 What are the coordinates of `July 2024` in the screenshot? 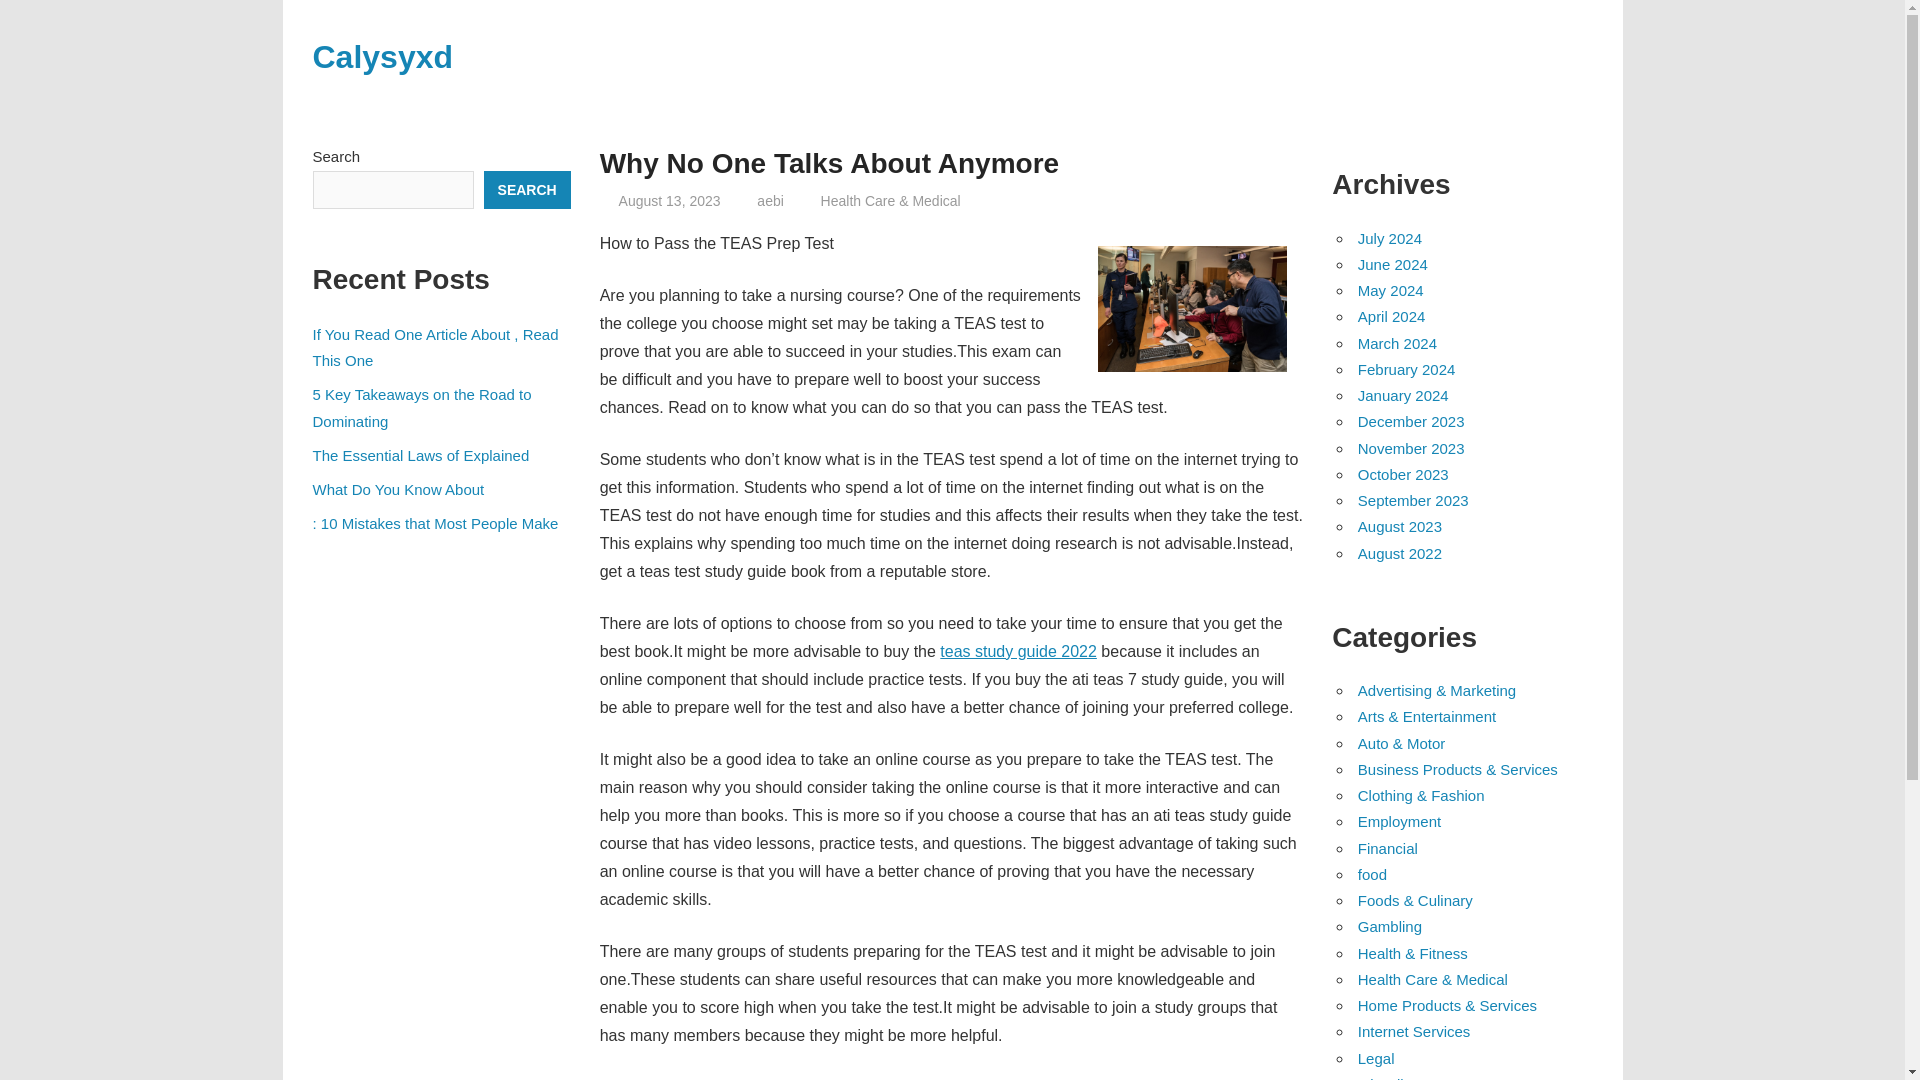 It's located at (1390, 238).